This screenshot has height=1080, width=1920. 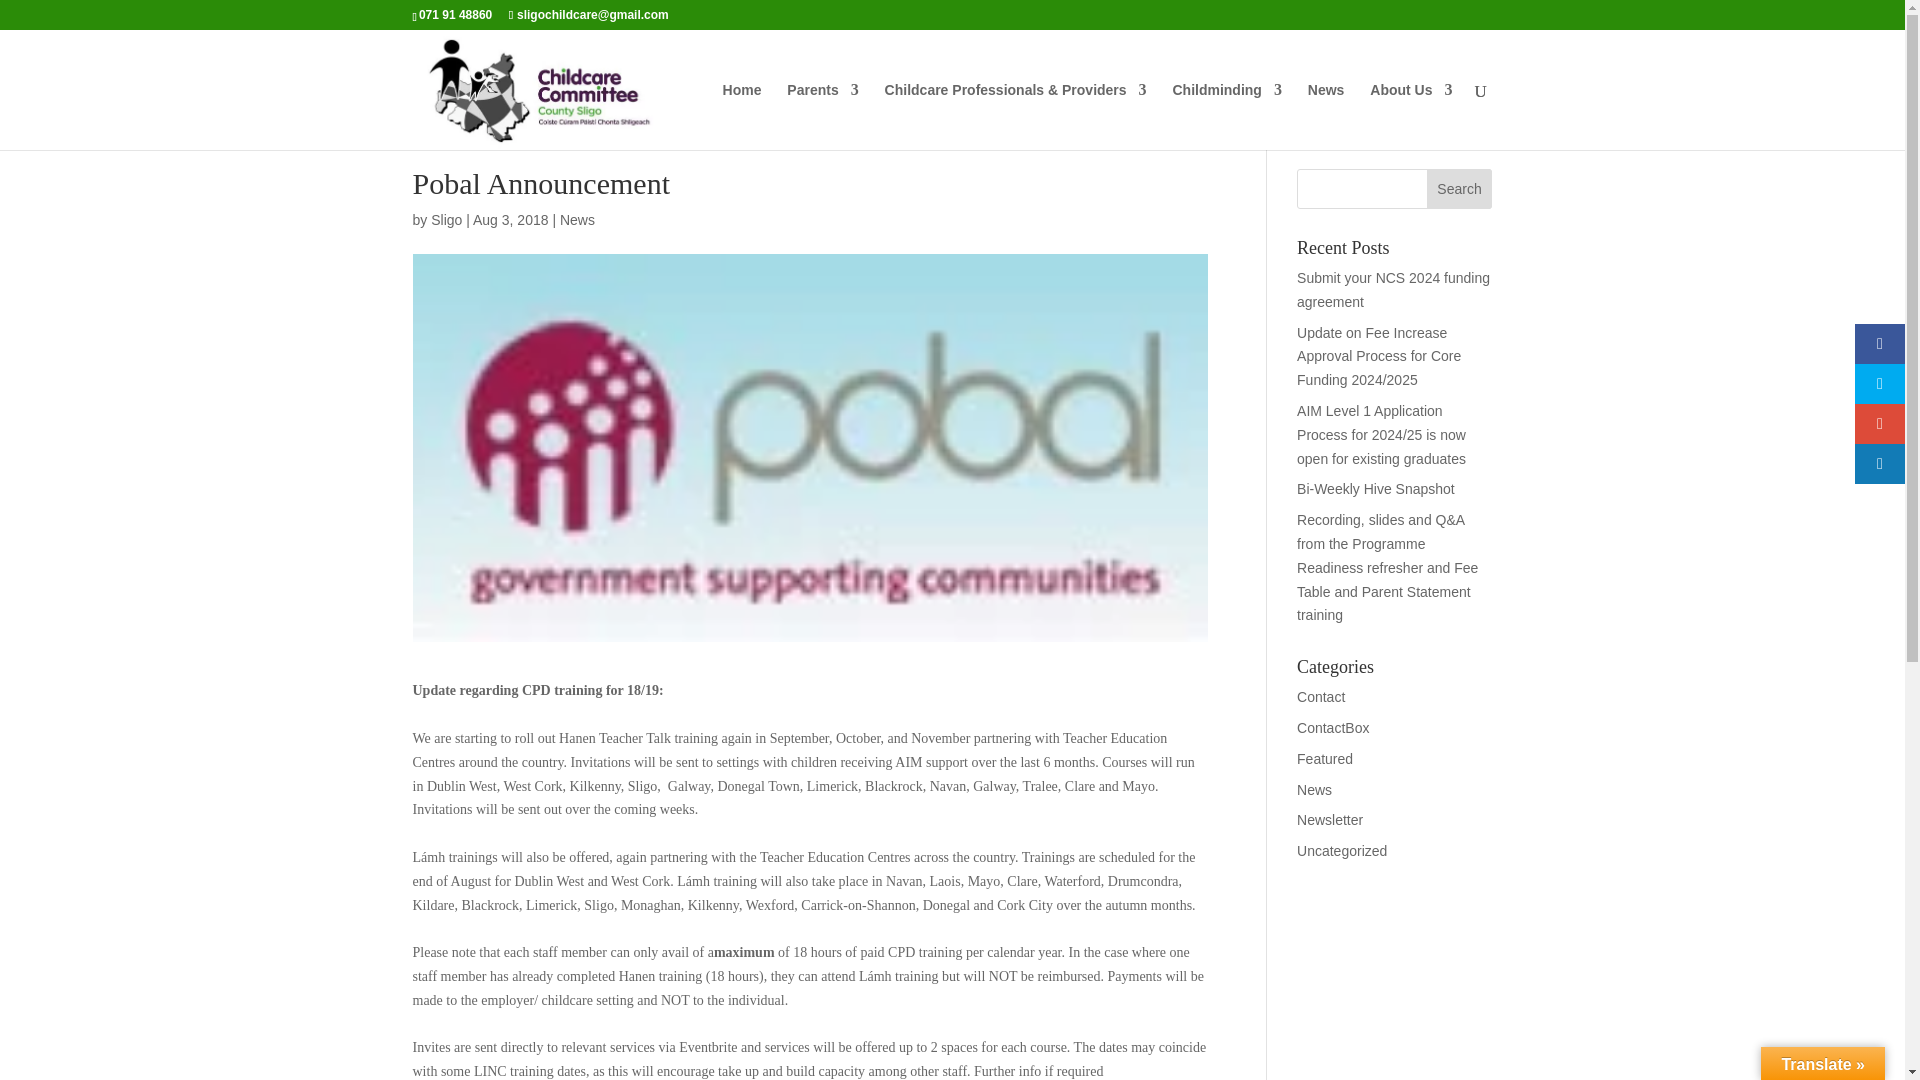 What do you see at coordinates (822, 116) in the screenshot?
I see `Parents` at bounding box center [822, 116].